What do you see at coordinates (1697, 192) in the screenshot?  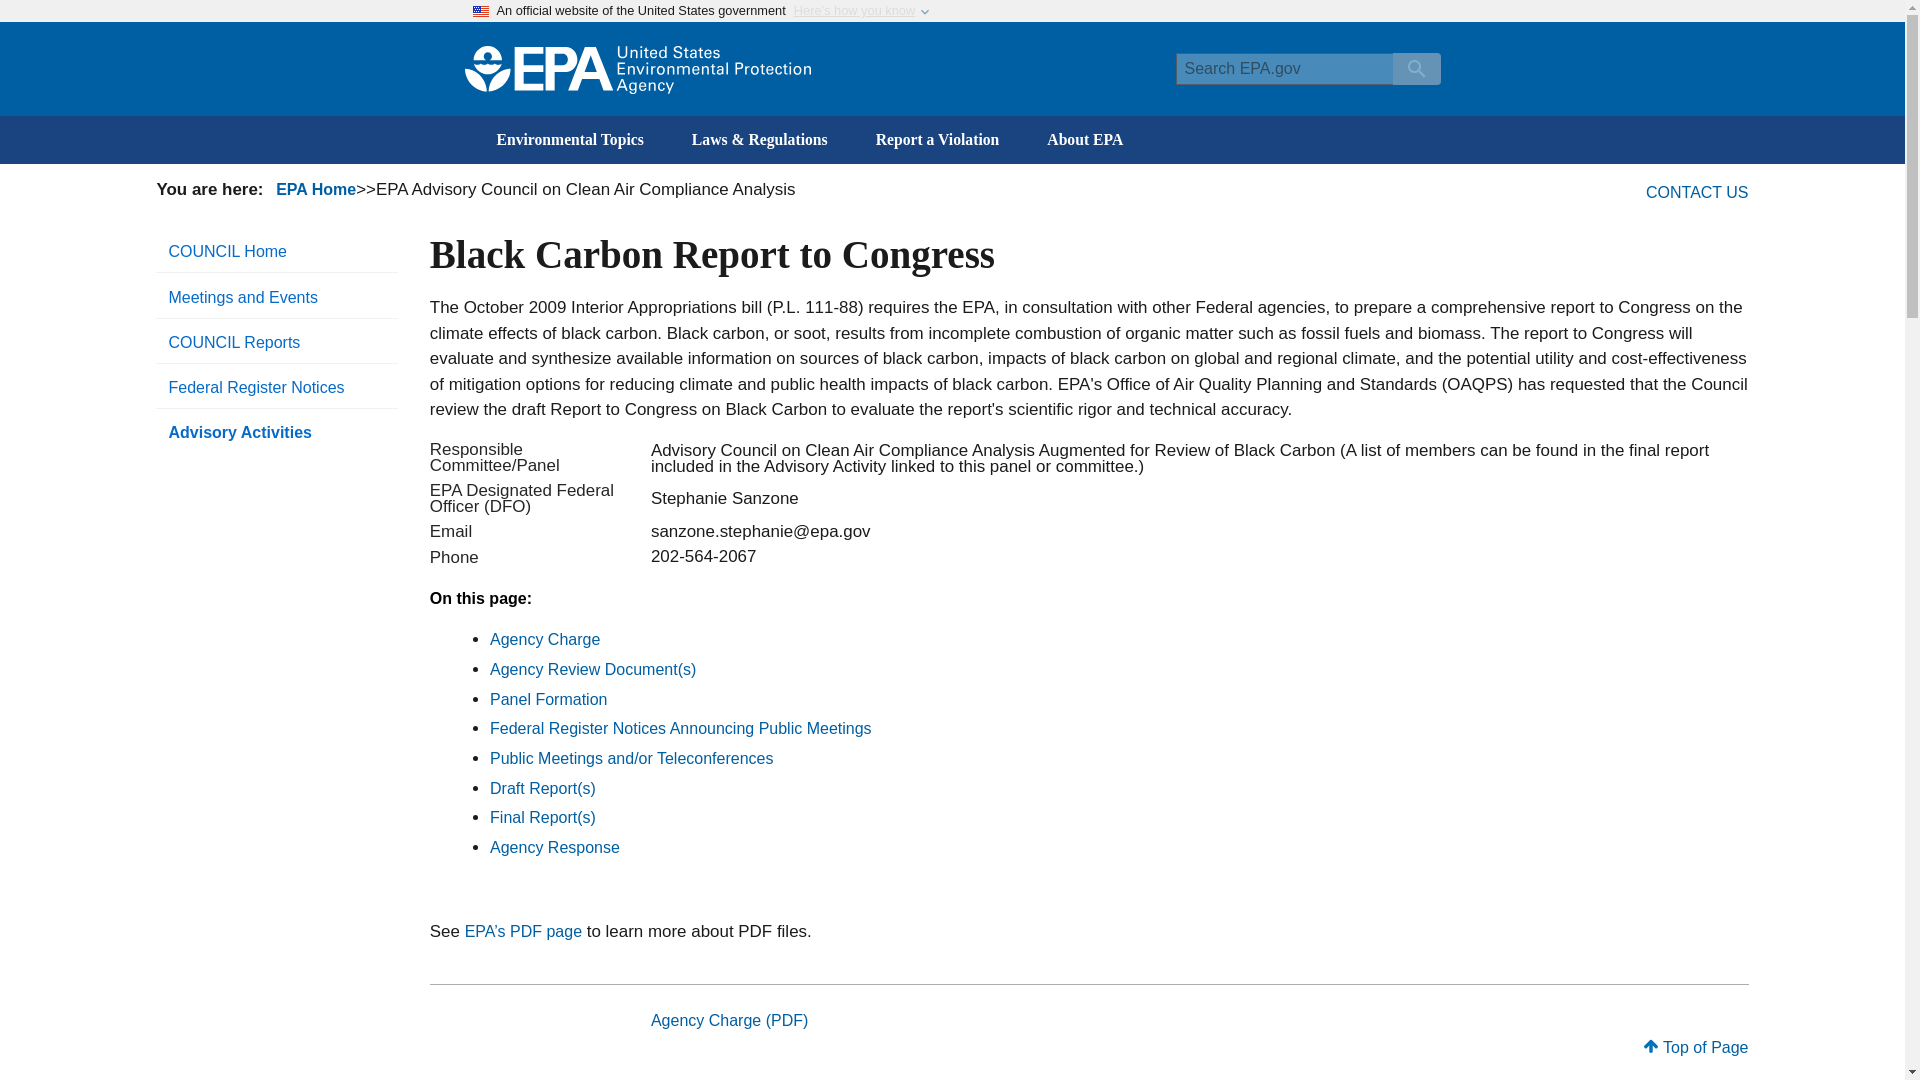 I see `CONTACT US` at bounding box center [1697, 192].